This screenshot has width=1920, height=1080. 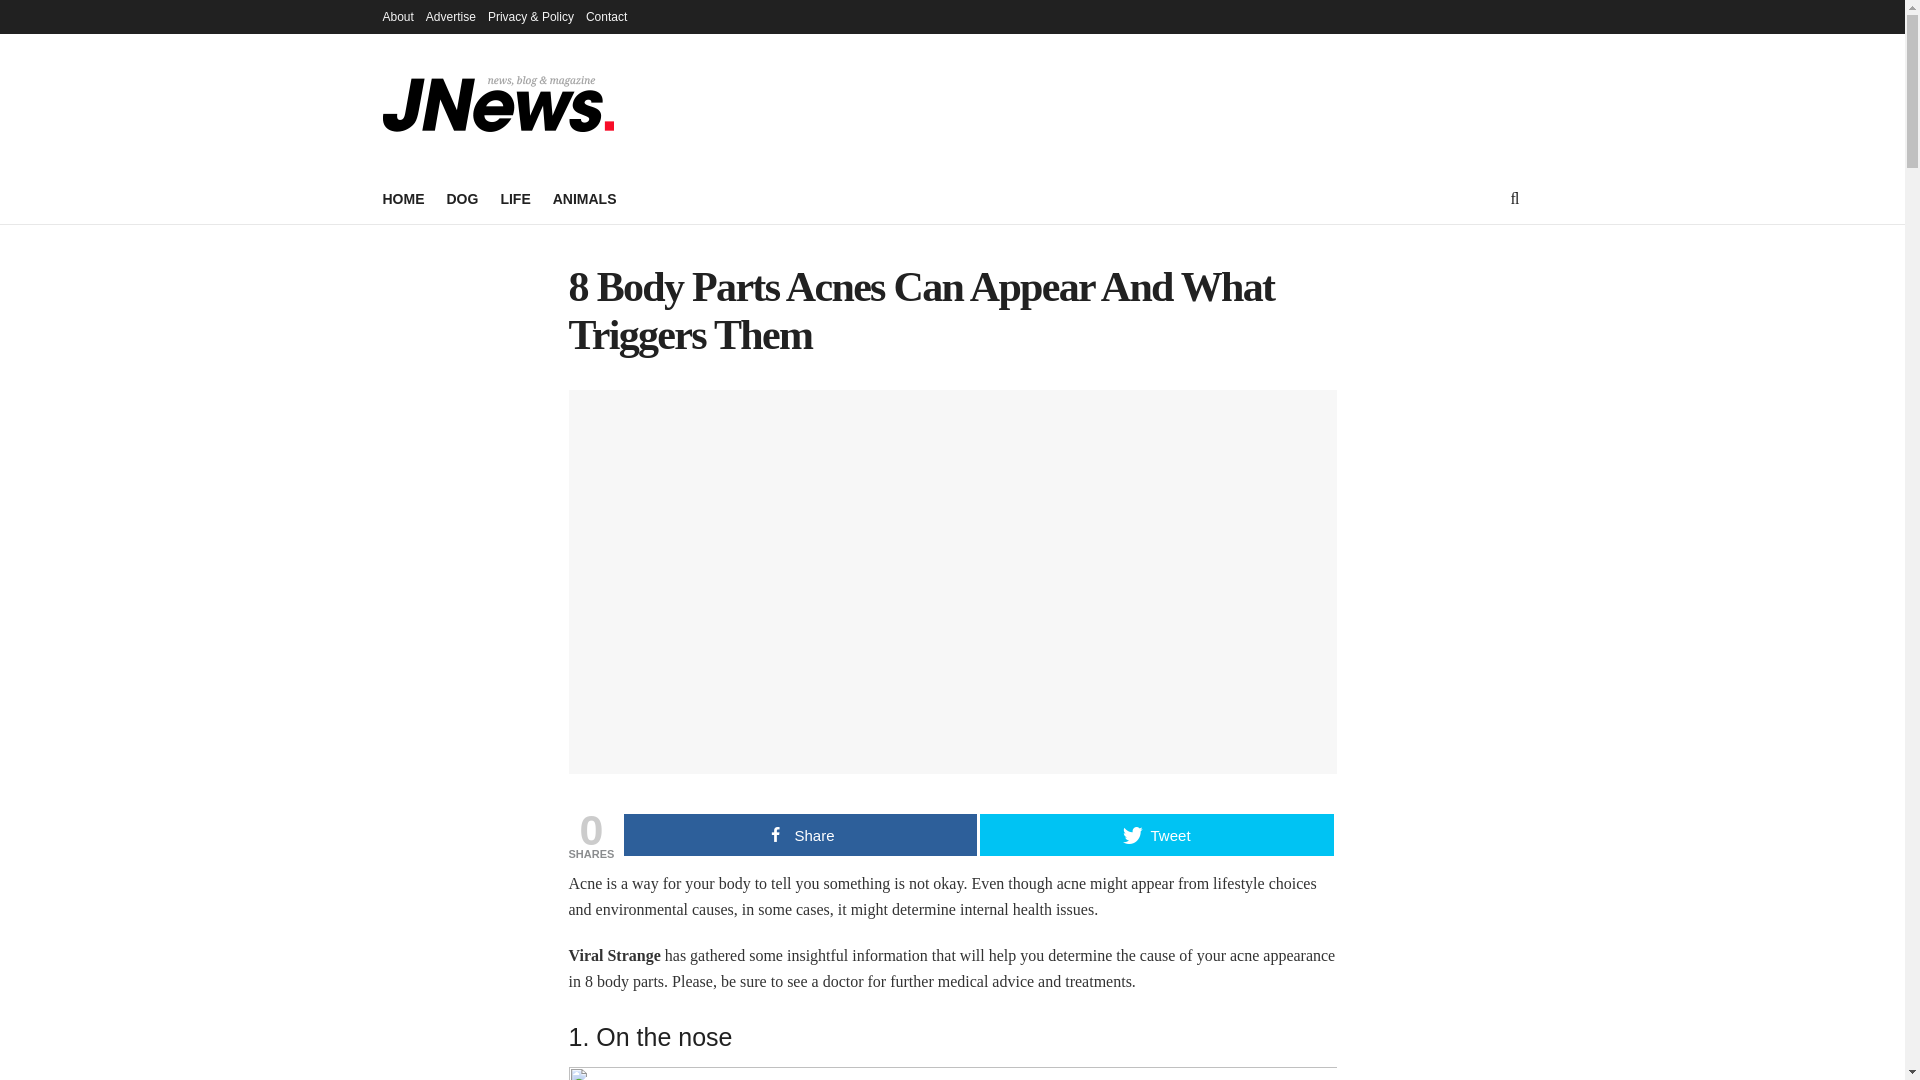 What do you see at coordinates (584, 198) in the screenshot?
I see `ANIMALS` at bounding box center [584, 198].